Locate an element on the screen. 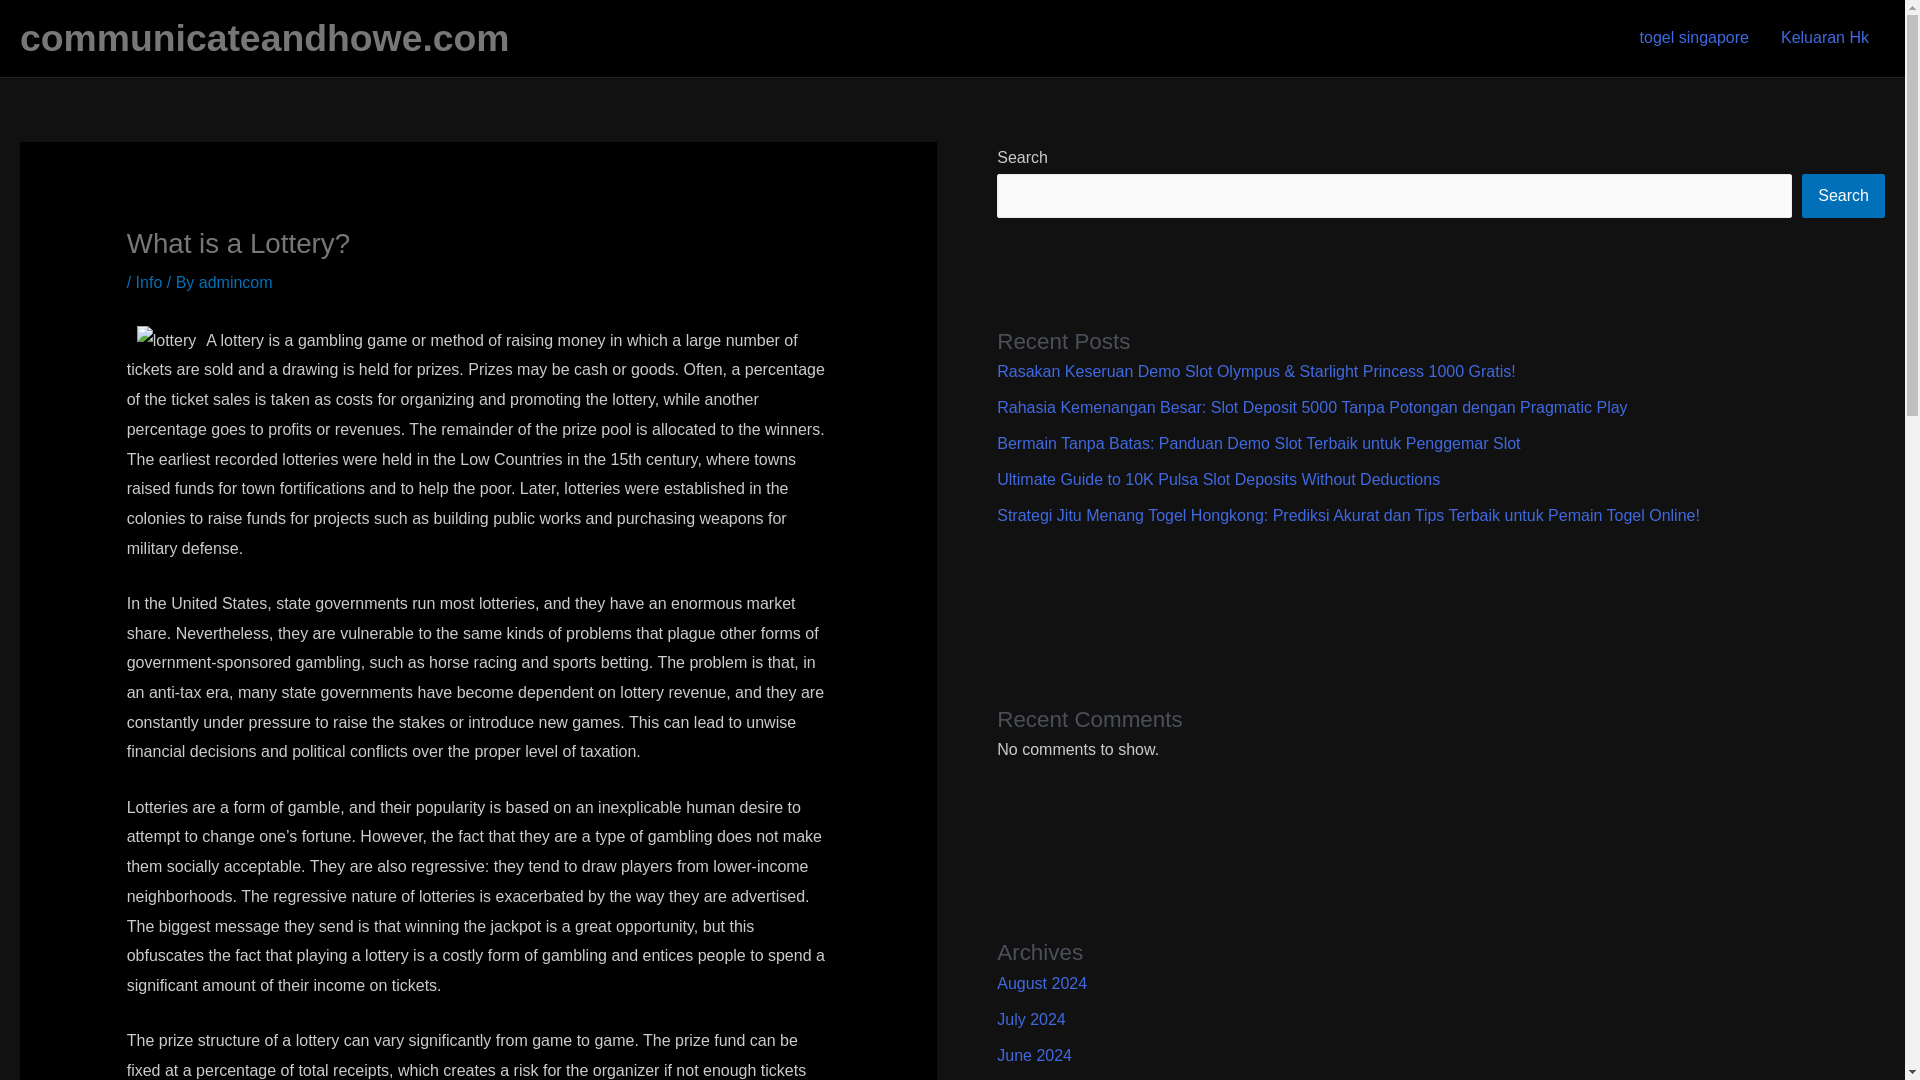  admincom is located at coordinates (236, 282).